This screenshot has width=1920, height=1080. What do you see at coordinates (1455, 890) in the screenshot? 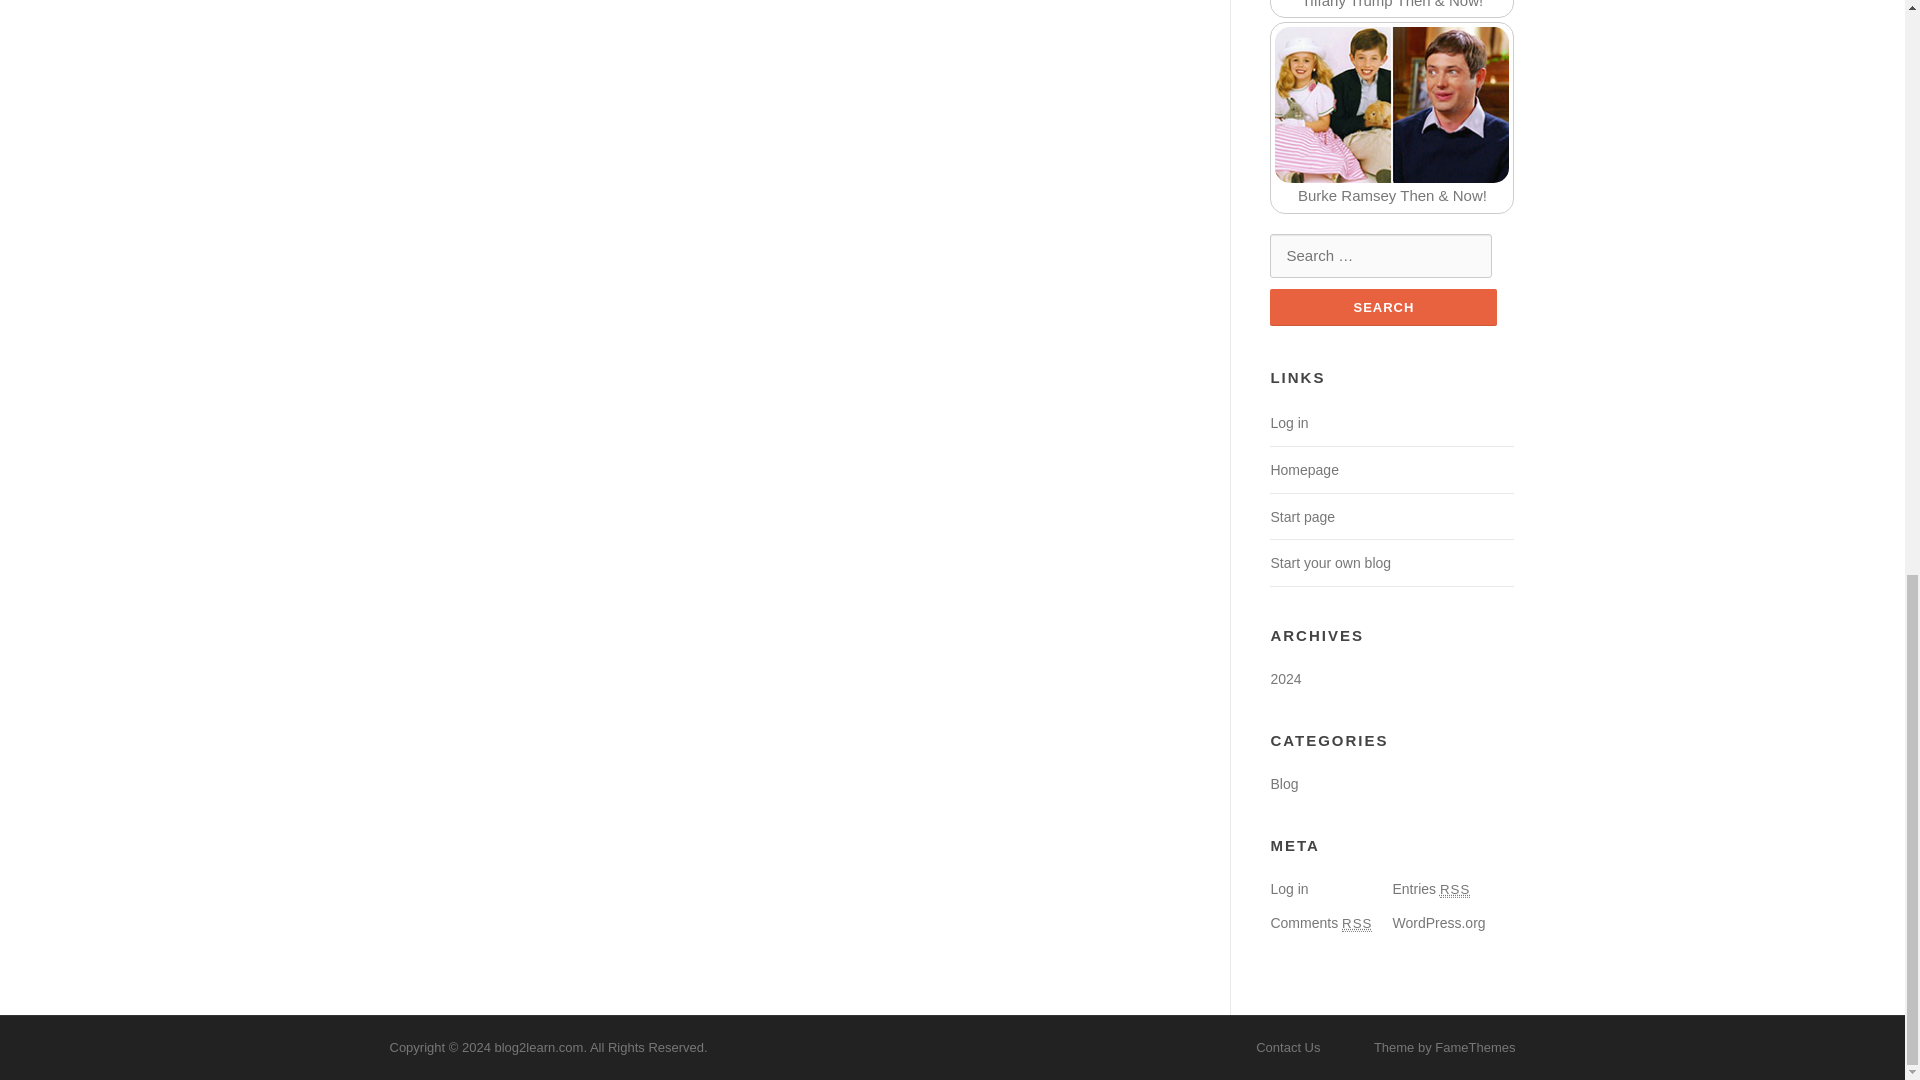
I see `Really Simple Syndication` at bounding box center [1455, 890].